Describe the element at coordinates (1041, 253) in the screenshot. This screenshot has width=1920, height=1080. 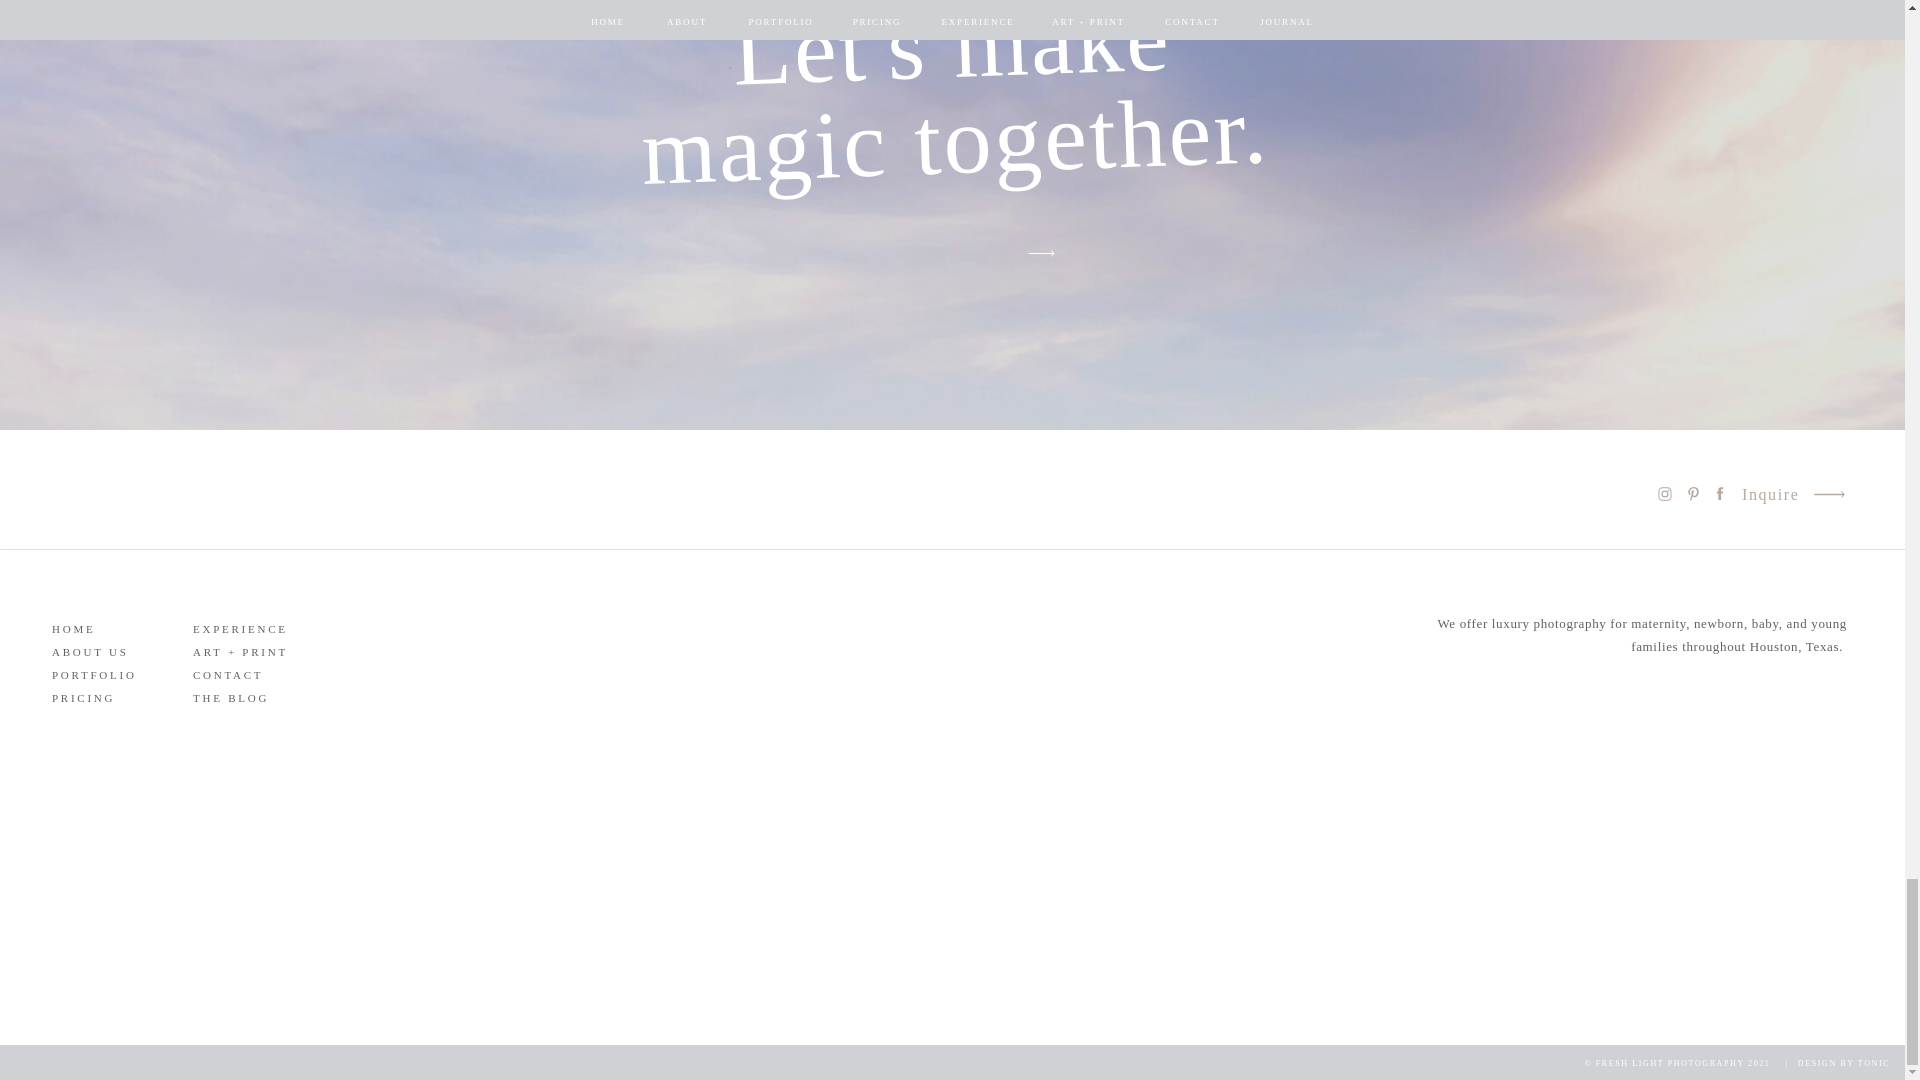
I see `arrow` at that location.